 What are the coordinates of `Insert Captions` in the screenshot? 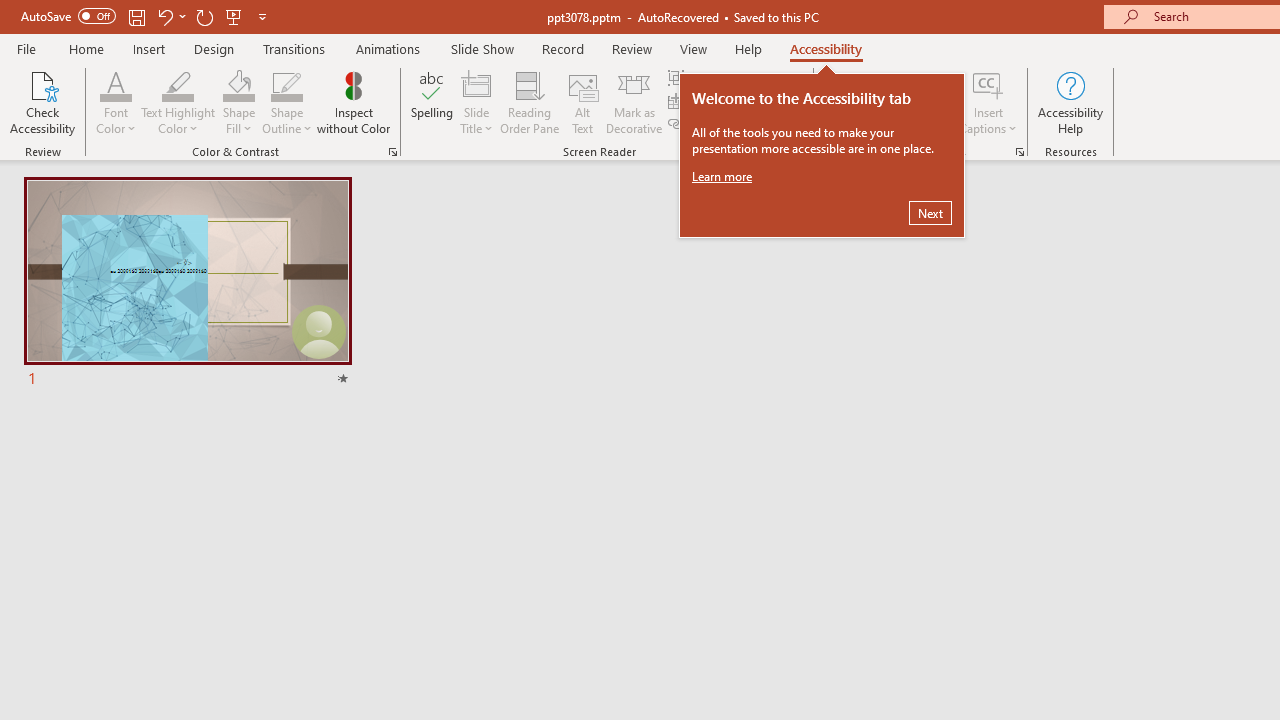 It's located at (988, 102).